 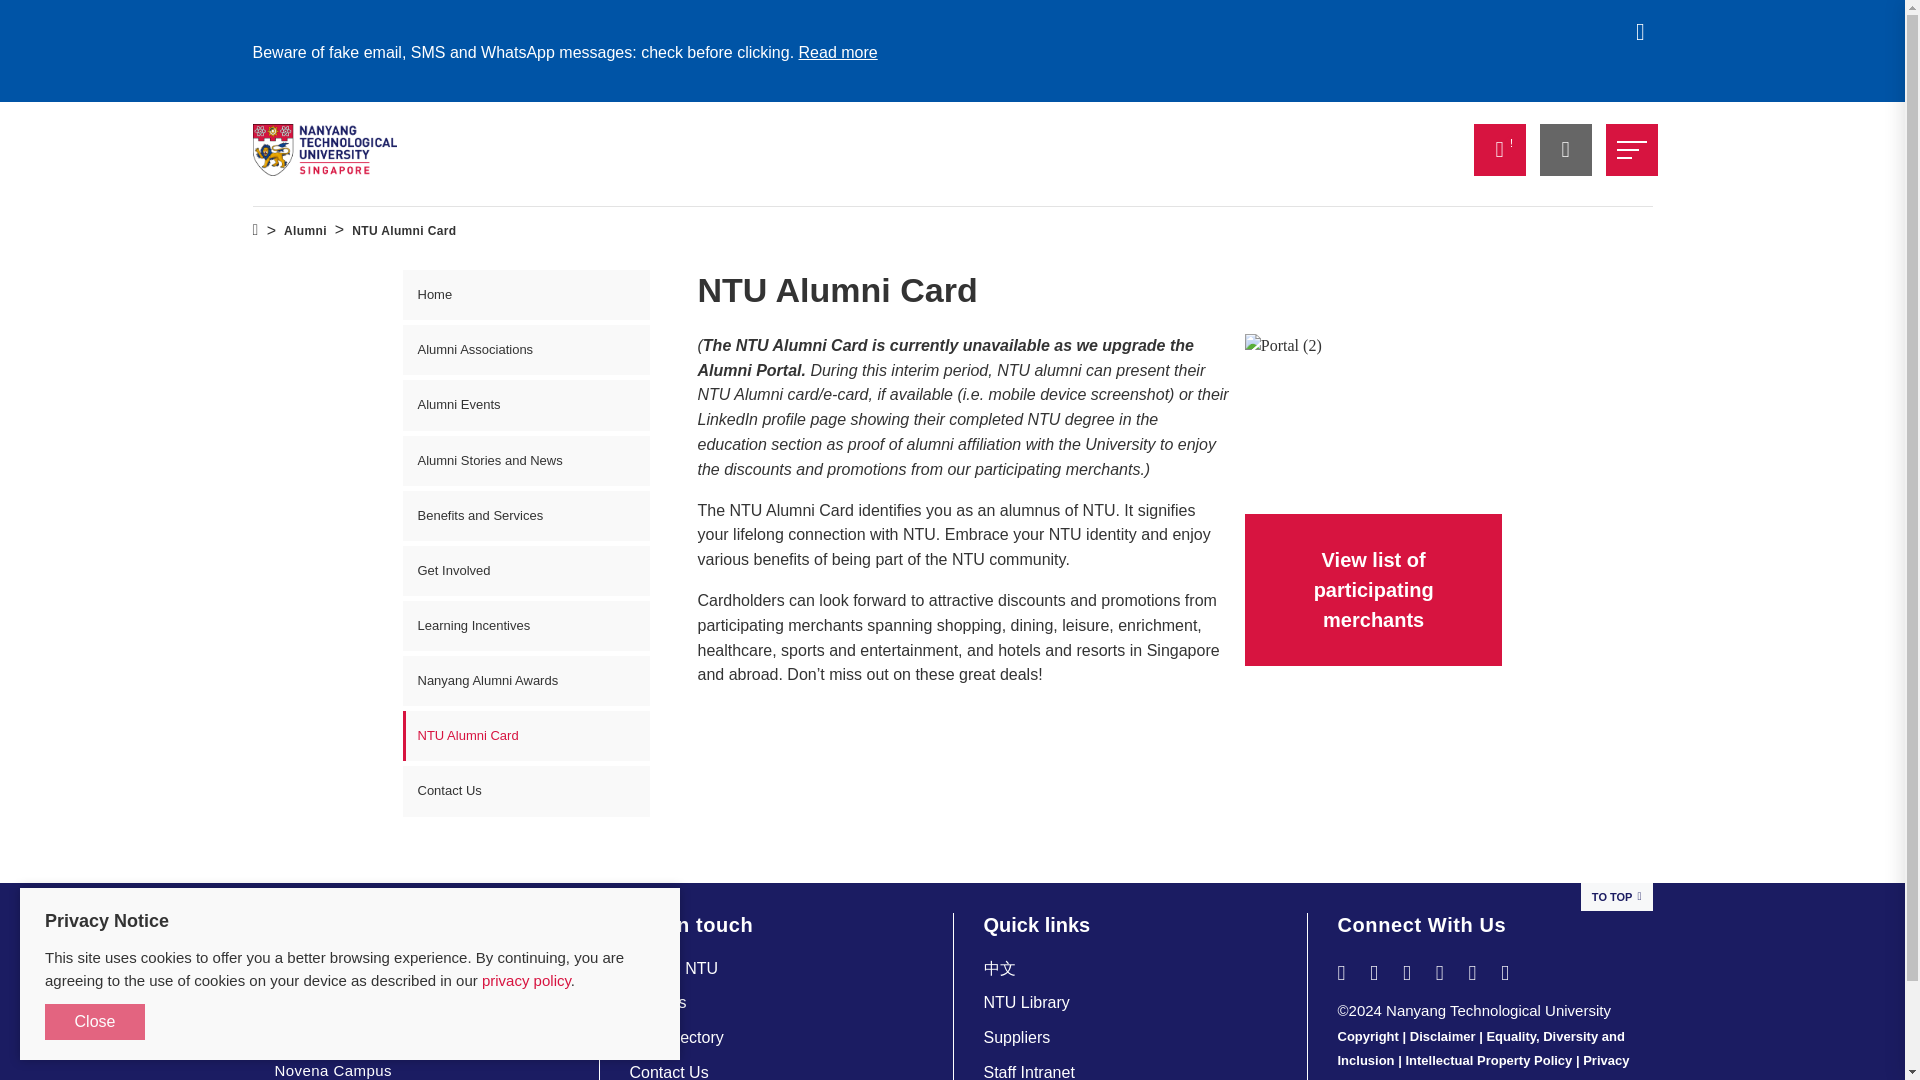 What do you see at coordinates (305, 231) in the screenshot?
I see `Alumni` at bounding box center [305, 231].